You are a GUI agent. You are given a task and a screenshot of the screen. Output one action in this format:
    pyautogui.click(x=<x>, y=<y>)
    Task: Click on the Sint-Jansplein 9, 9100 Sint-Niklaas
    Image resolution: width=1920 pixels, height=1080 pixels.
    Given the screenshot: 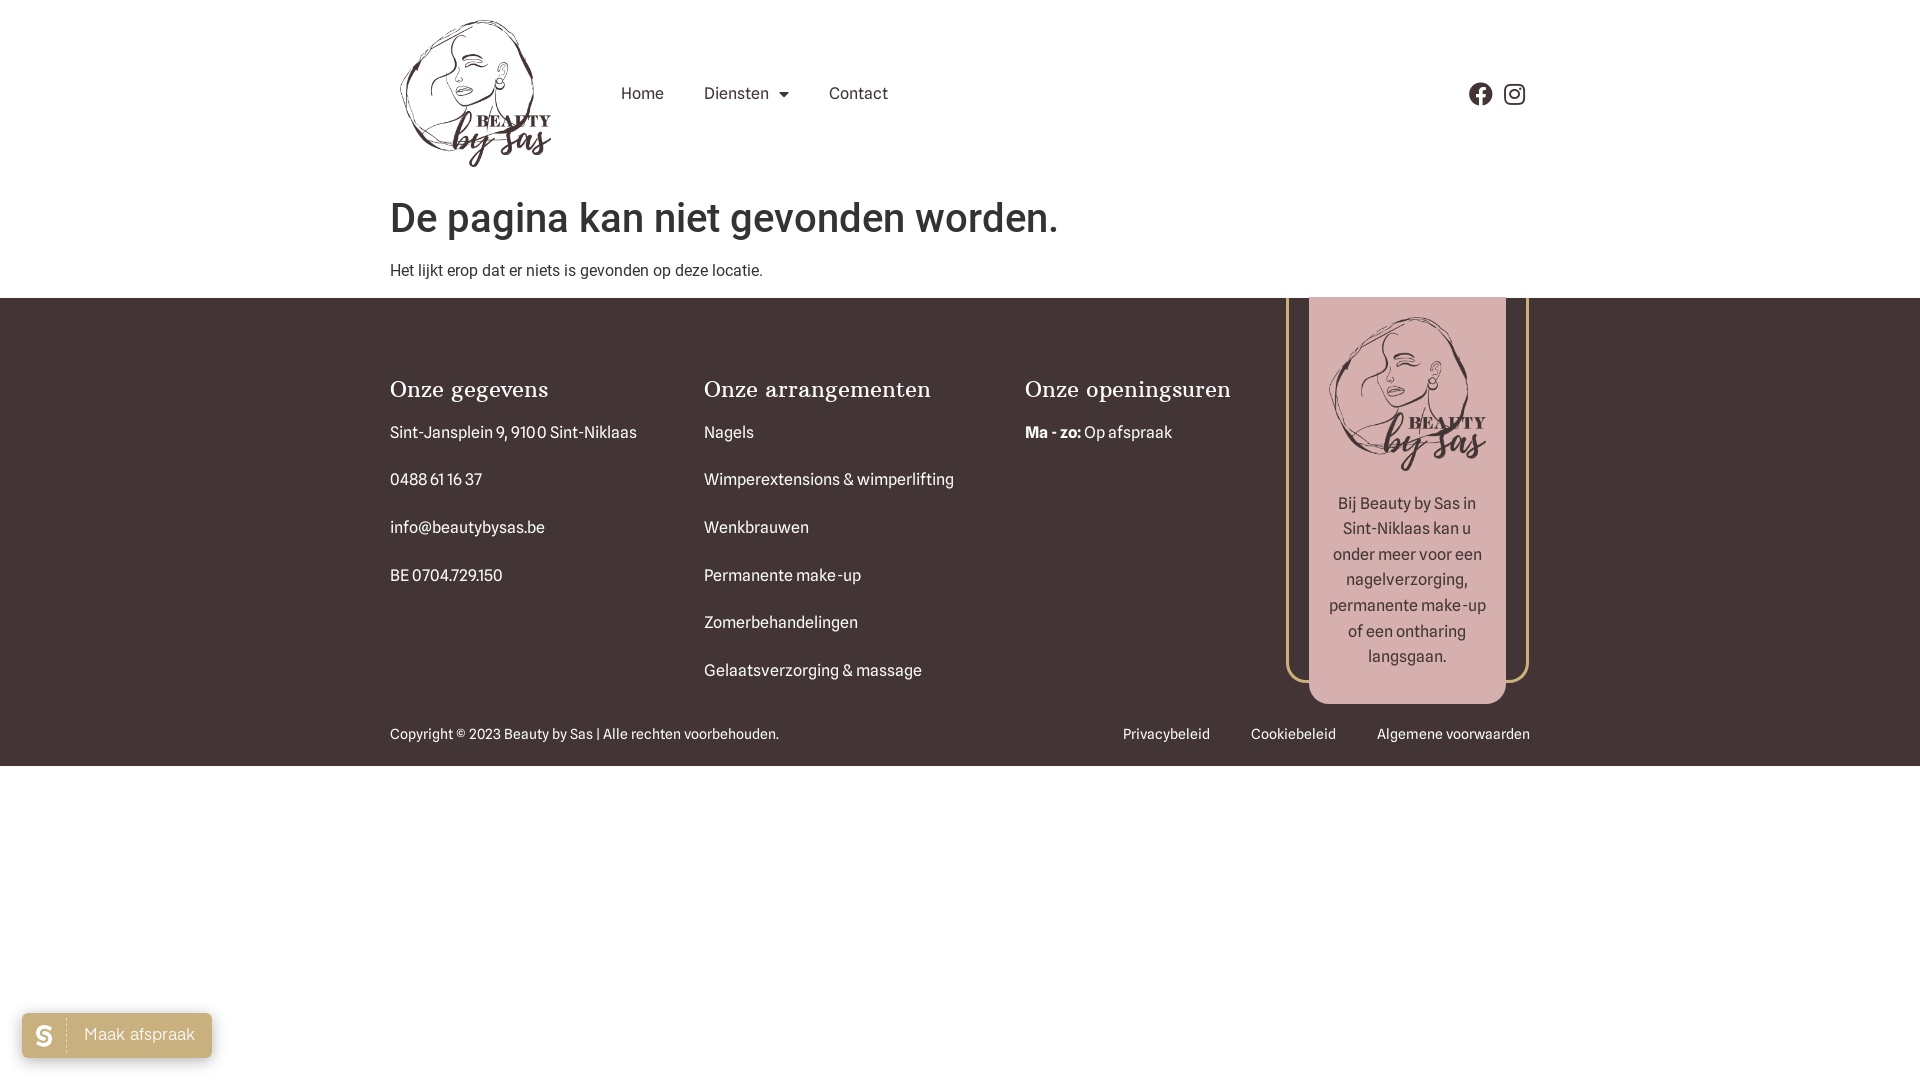 What is the action you would take?
    pyautogui.click(x=527, y=433)
    